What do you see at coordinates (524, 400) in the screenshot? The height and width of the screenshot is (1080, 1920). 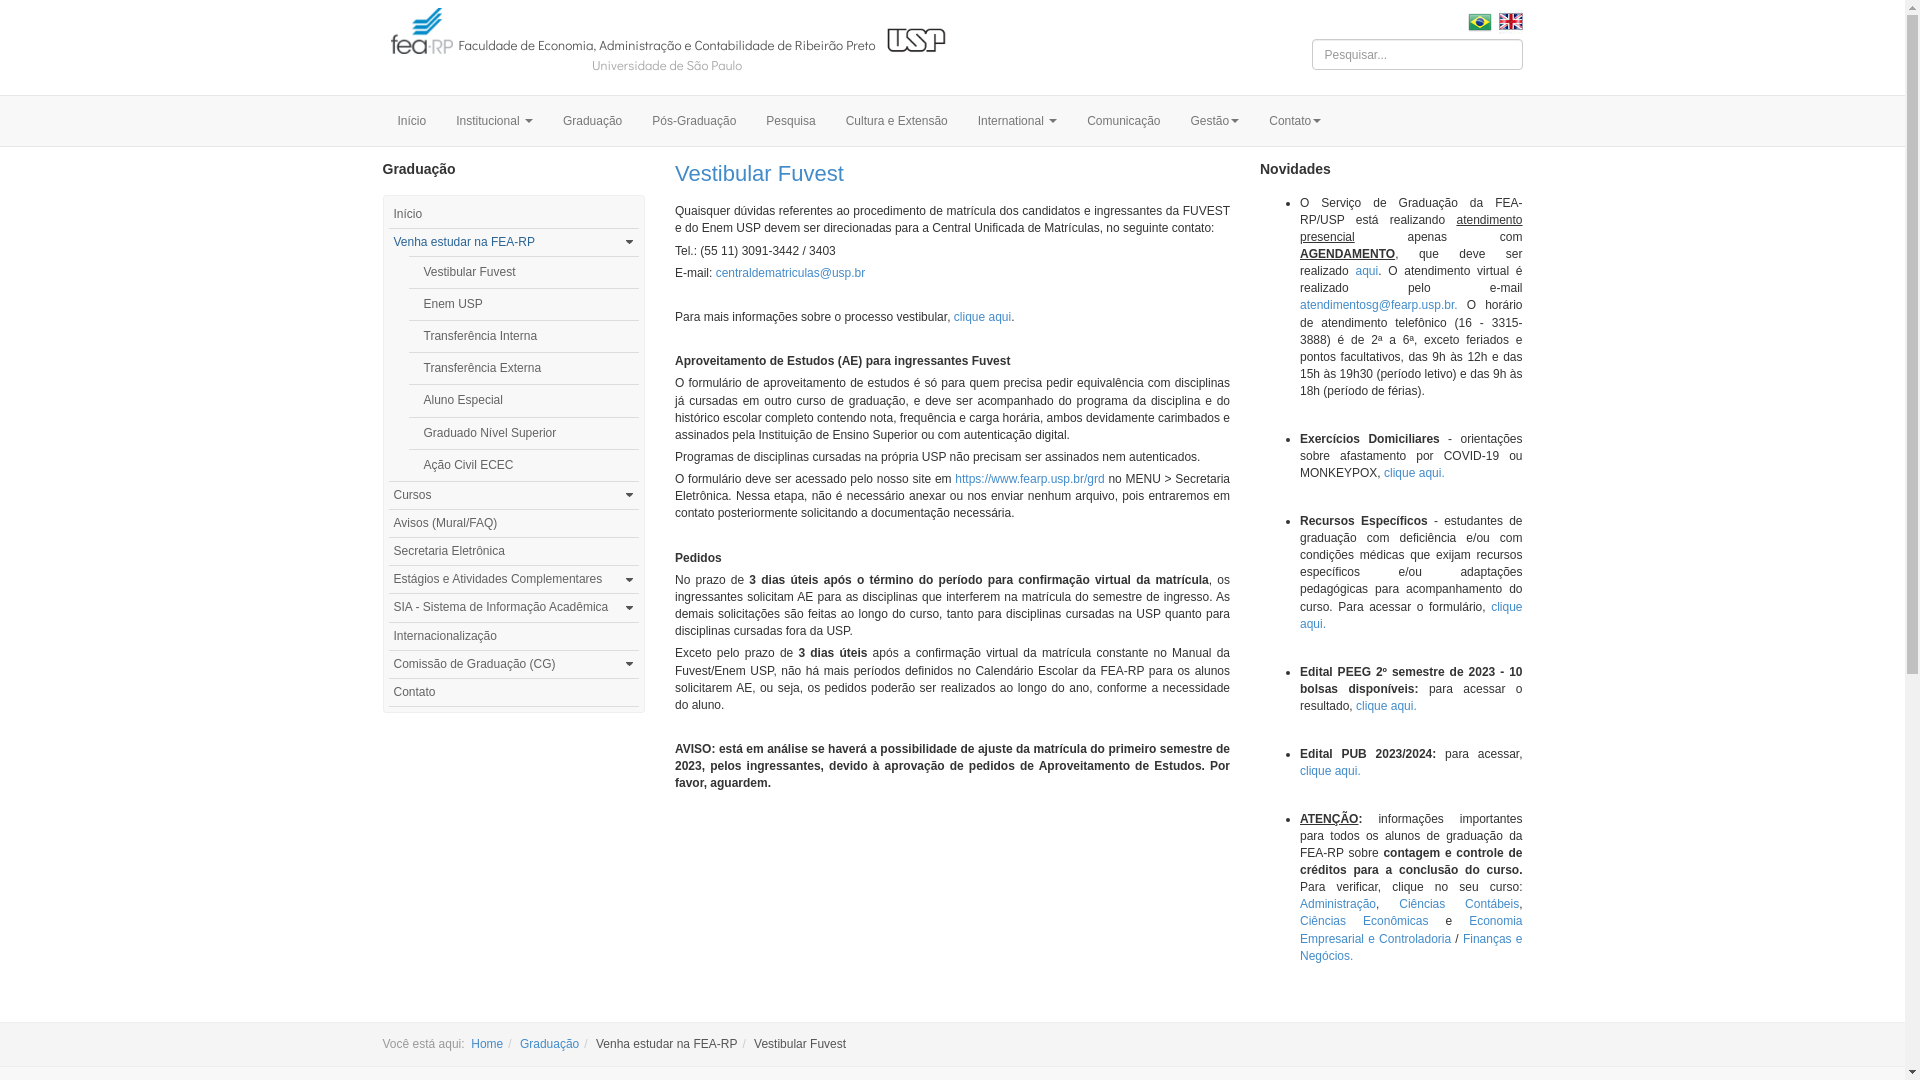 I see `Aluno Especial` at bounding box center [524, 400].